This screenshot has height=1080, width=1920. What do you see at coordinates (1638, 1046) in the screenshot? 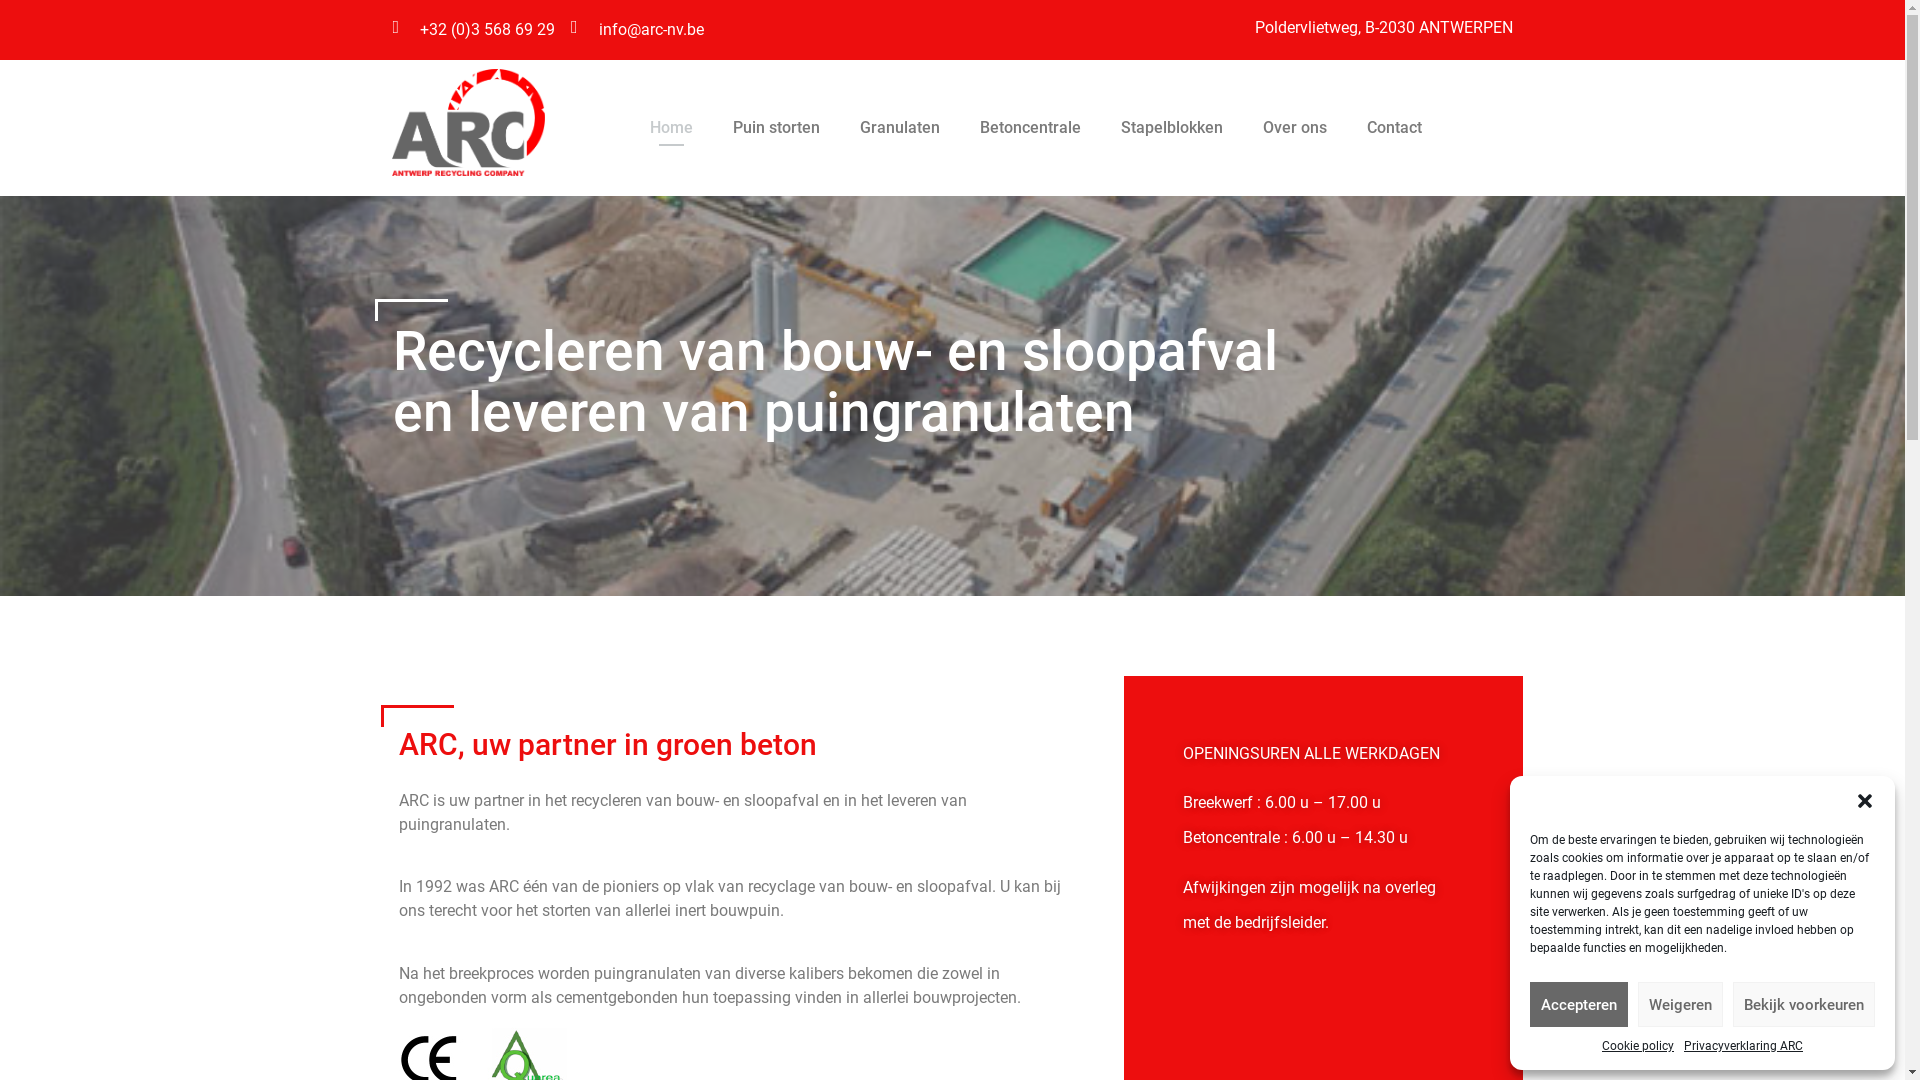
I see `Cookie policy` at bounding box center [1638, 1046].